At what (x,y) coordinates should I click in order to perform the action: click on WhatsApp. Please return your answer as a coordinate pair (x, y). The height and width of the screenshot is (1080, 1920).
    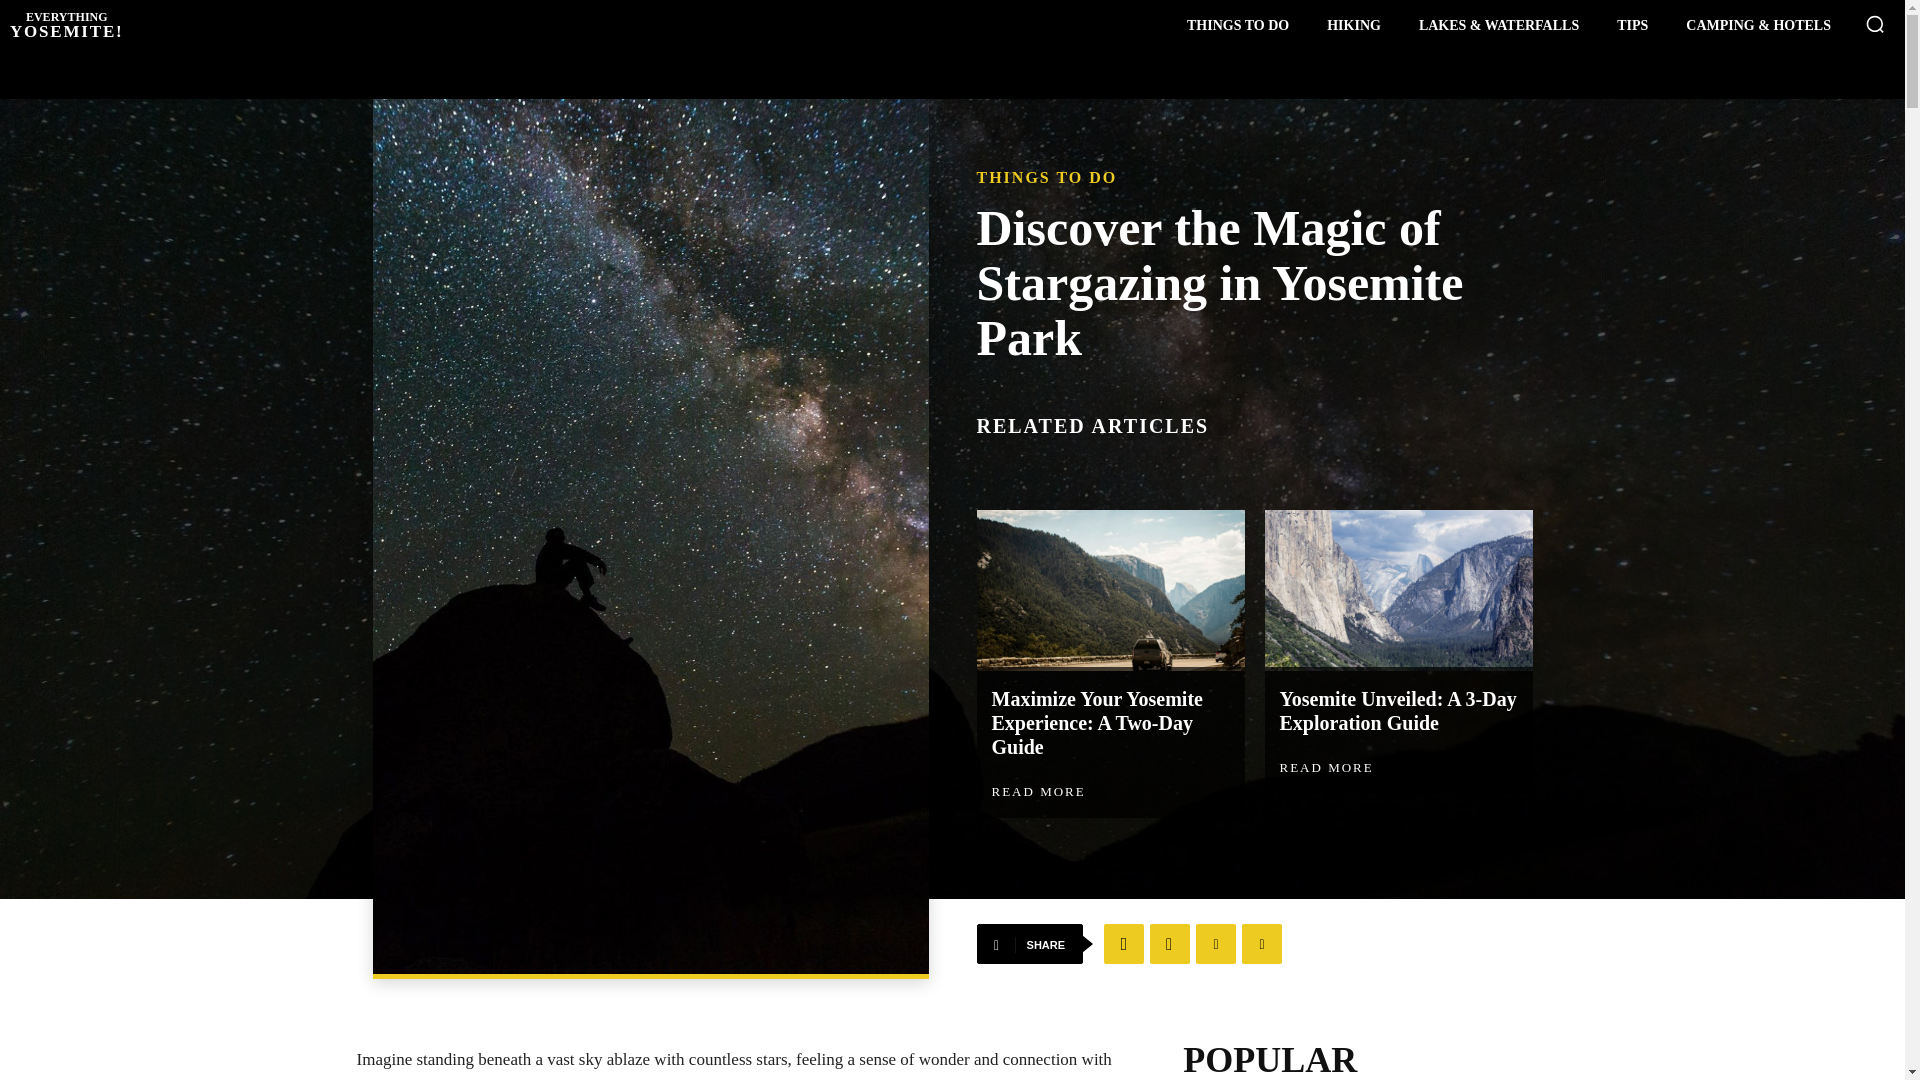
    Looking at the image, I should click on (1216, 944).